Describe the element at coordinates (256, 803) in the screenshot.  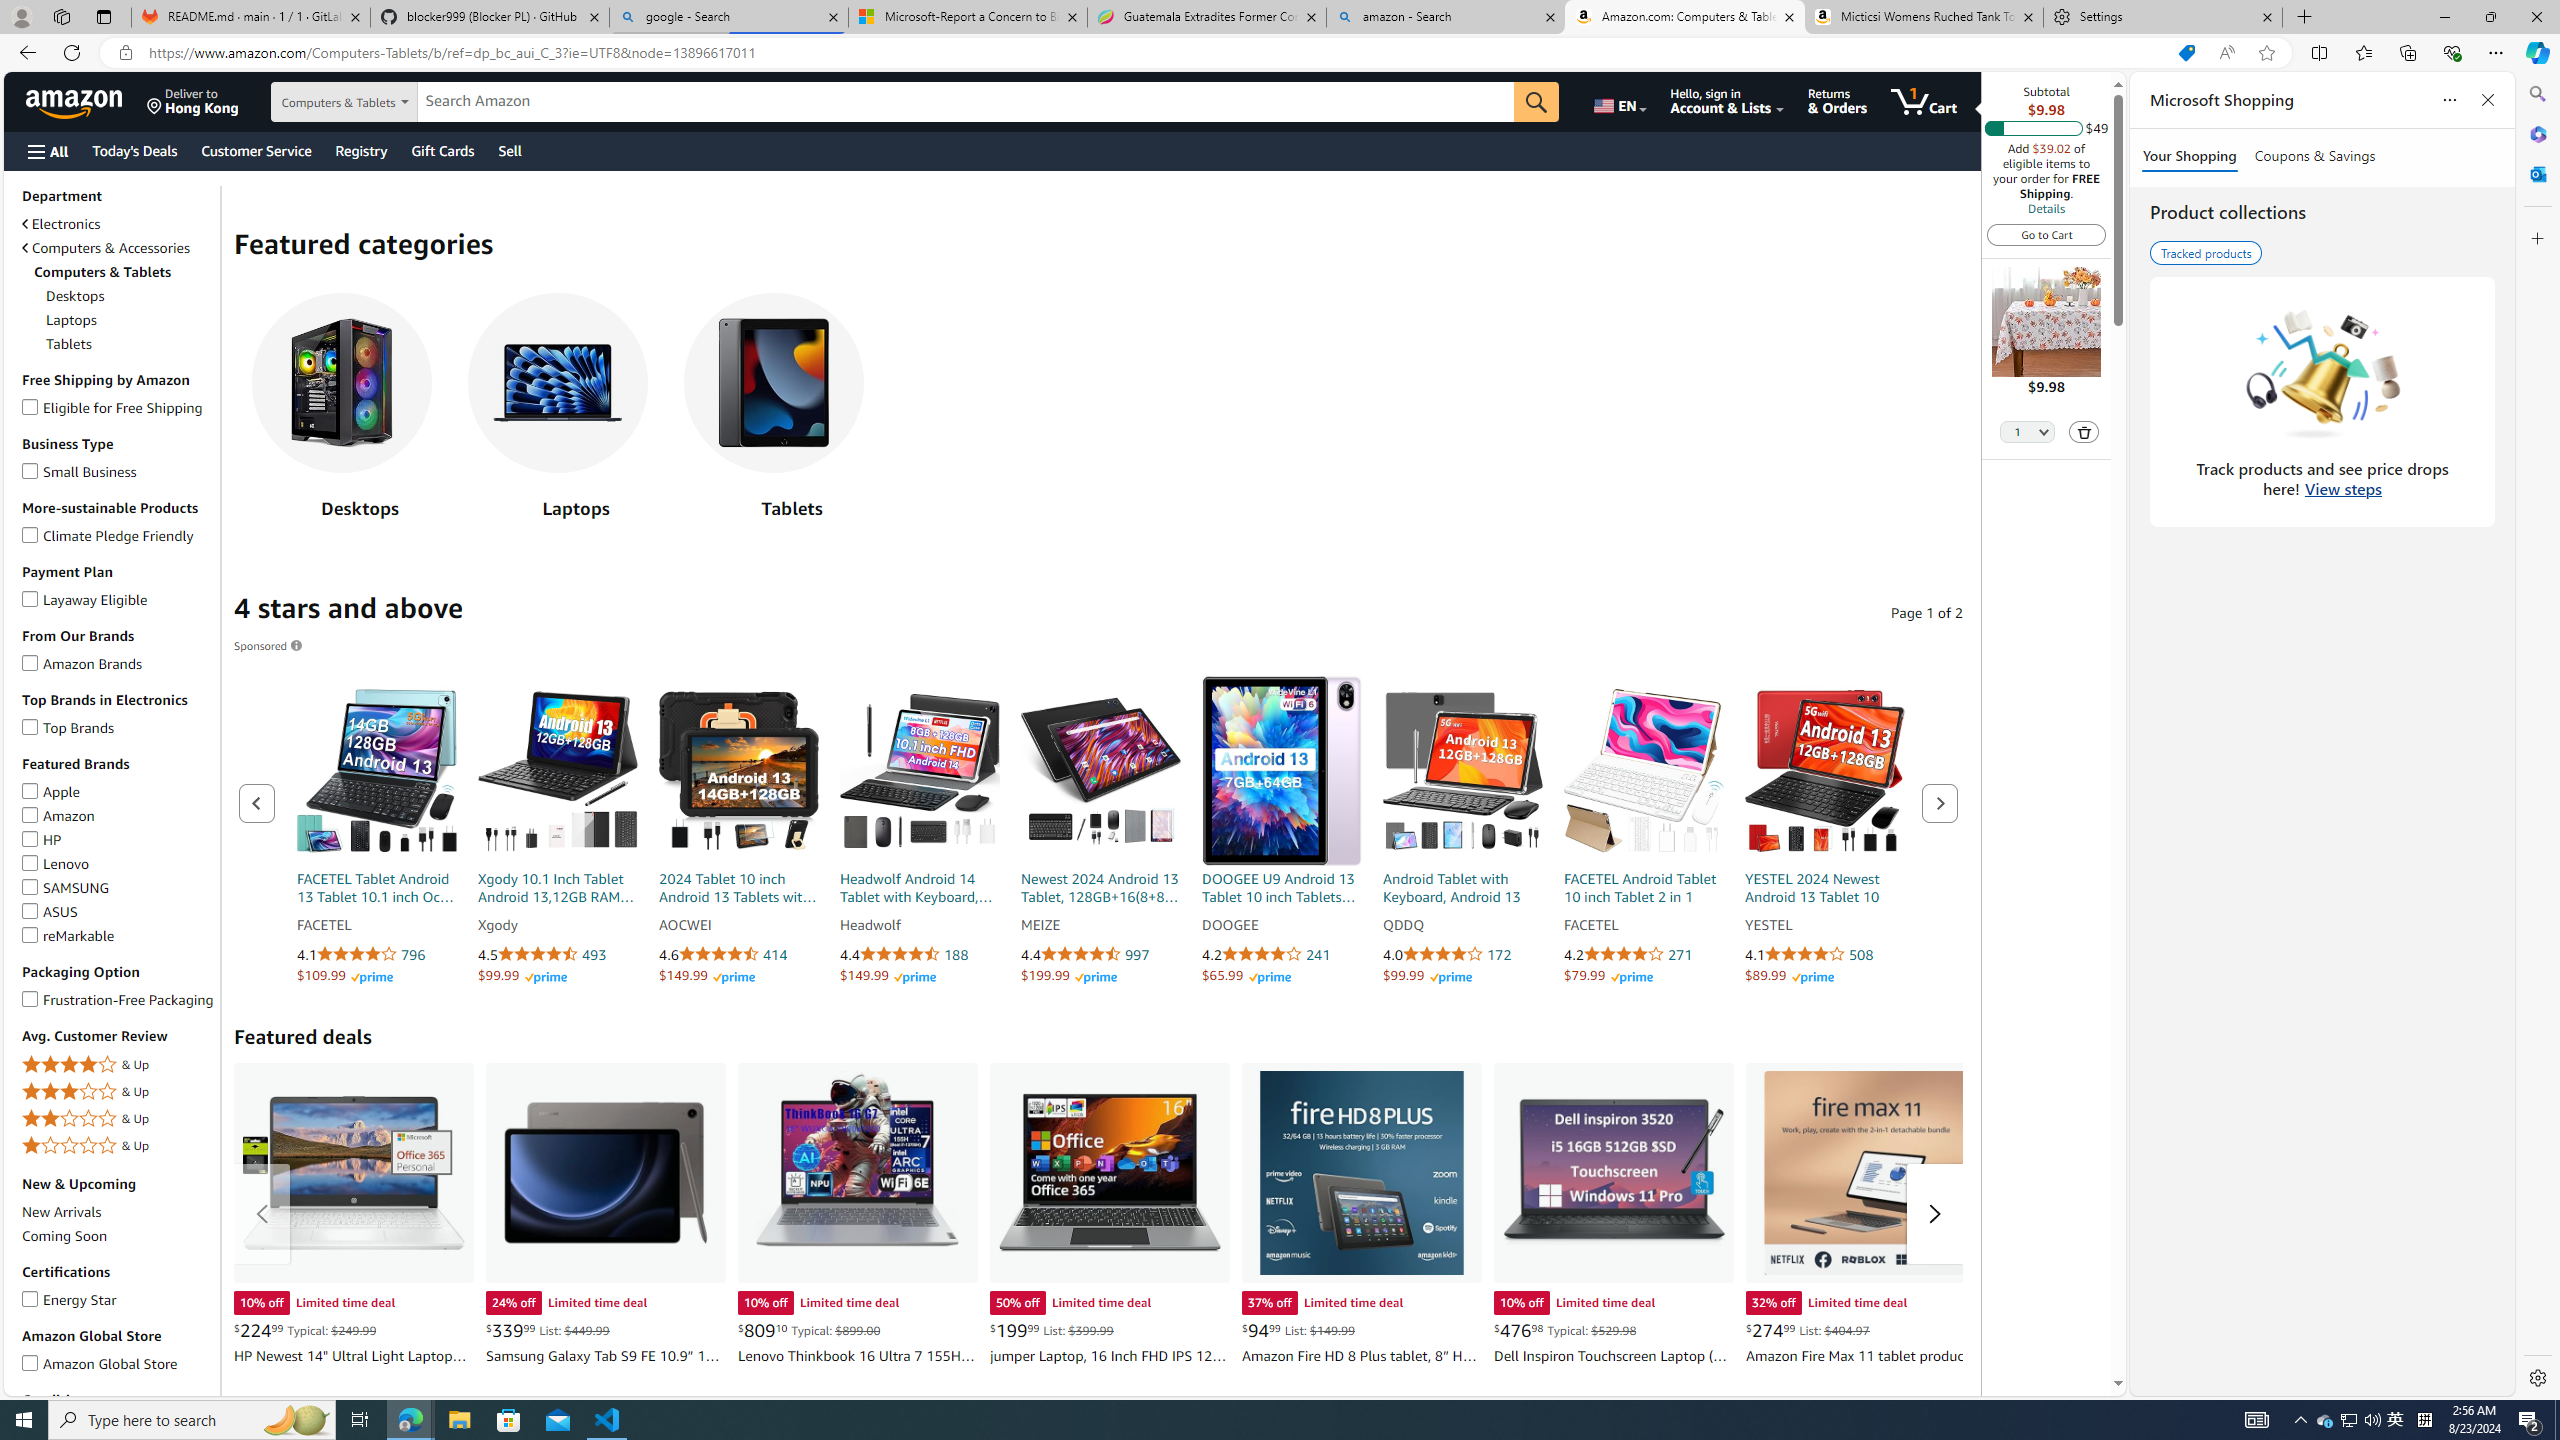
I see `Previous page of related Sponsored Products` at that location.